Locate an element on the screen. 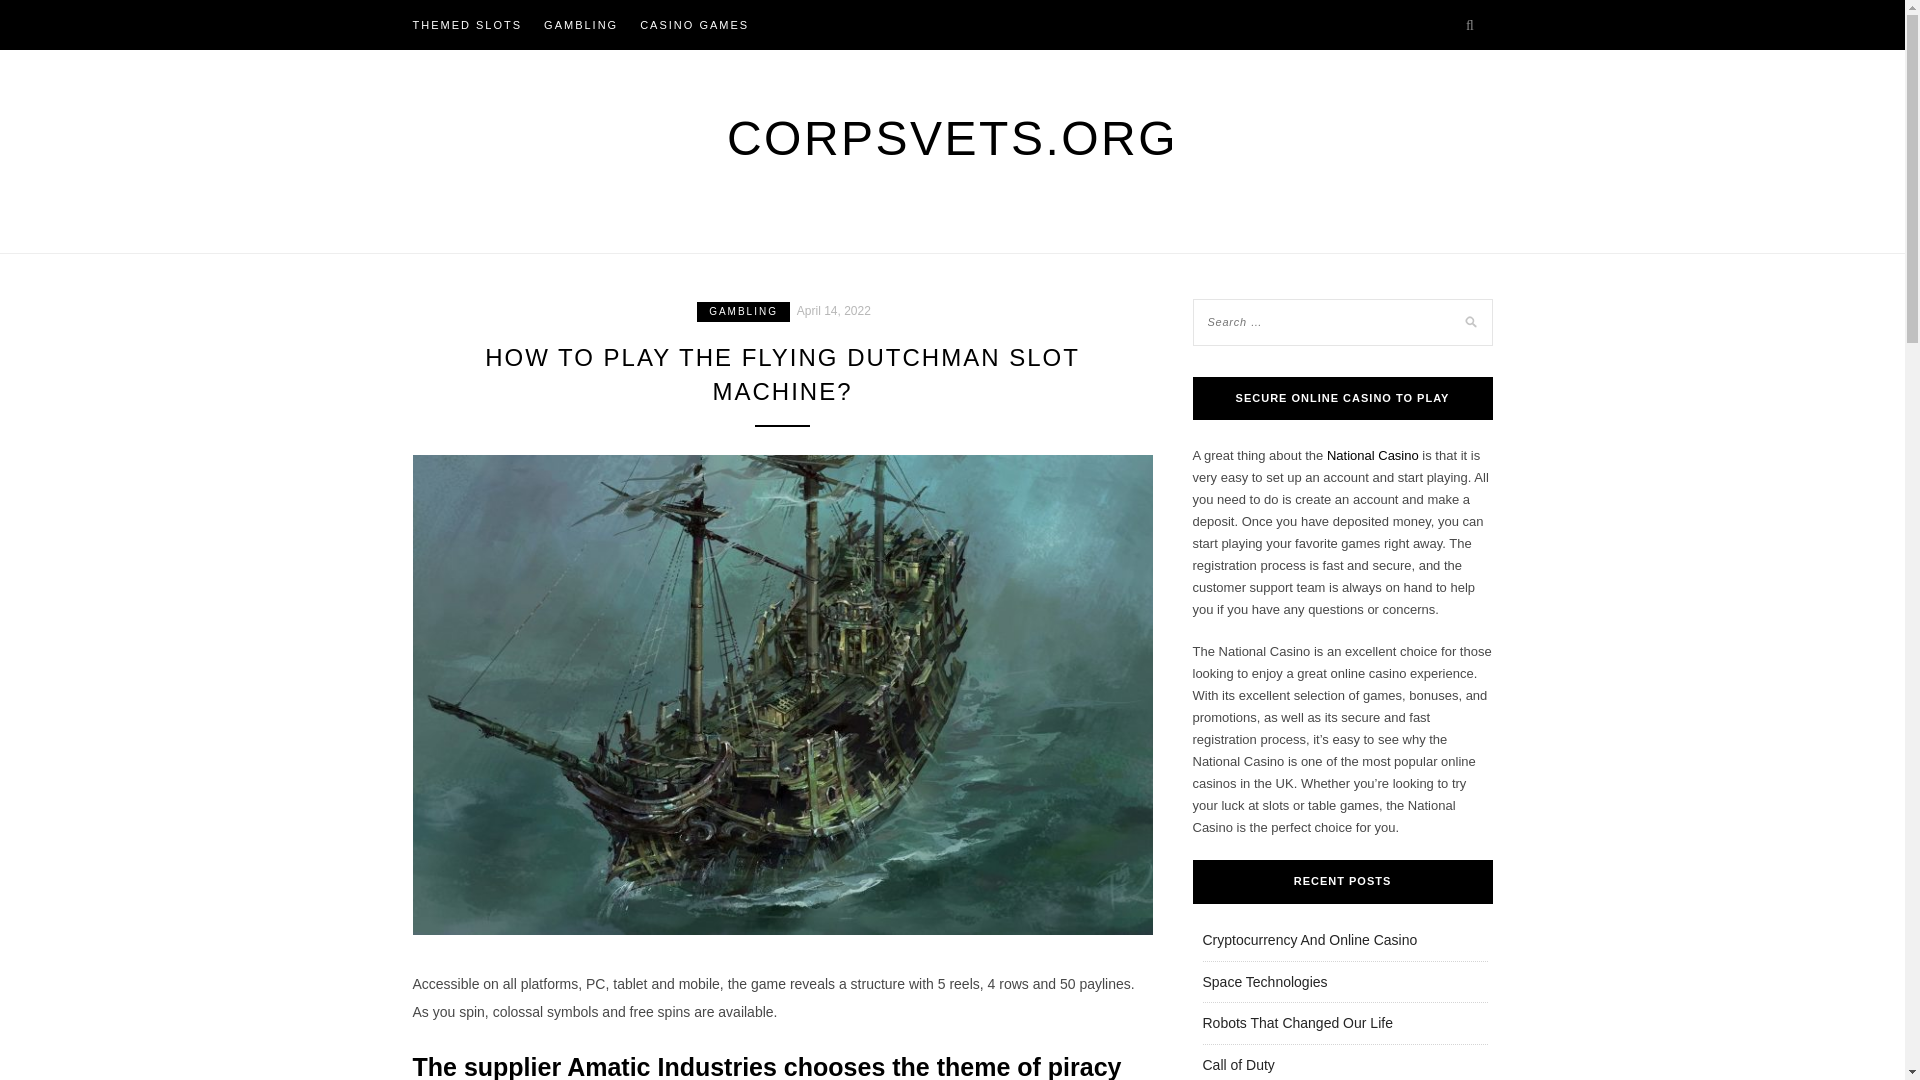 This screenshot has width=1920, height=1080. Cryptocurrency And Online Casino is located at coordinates (1308, 940).